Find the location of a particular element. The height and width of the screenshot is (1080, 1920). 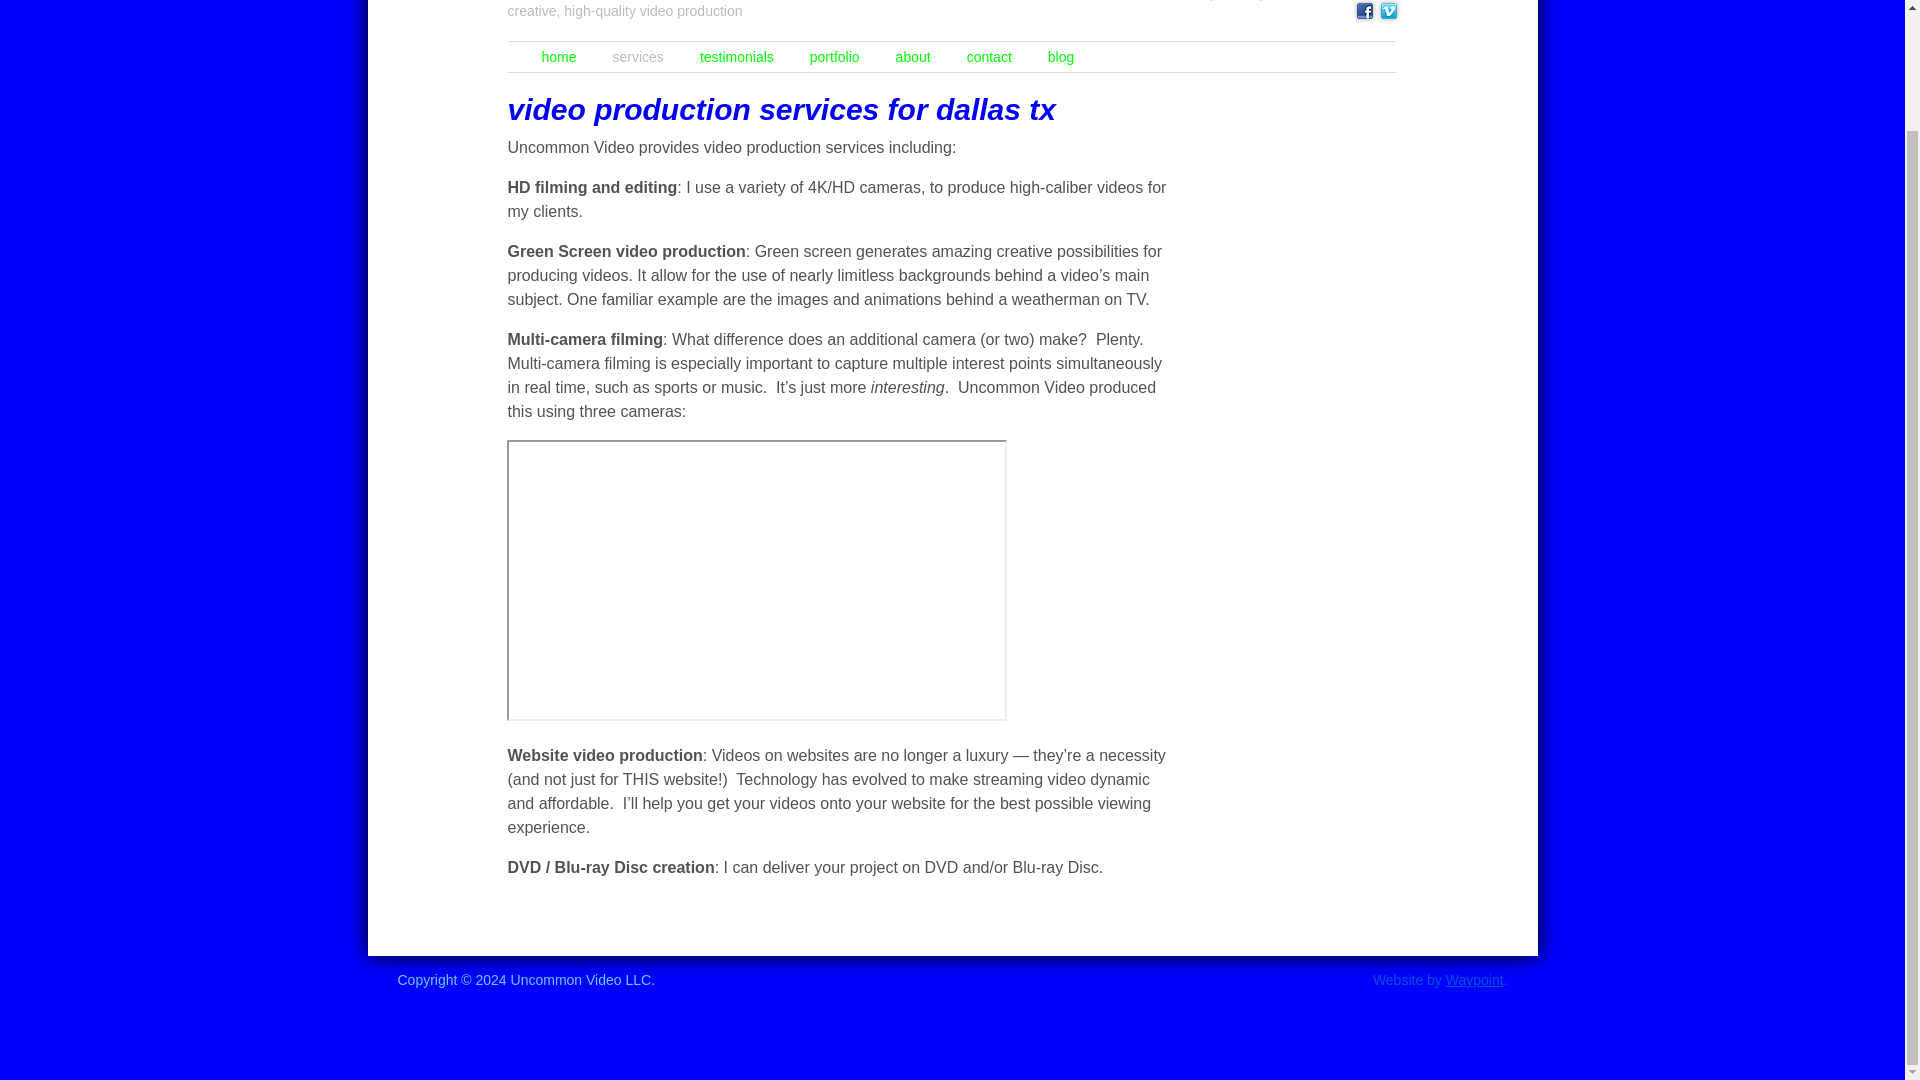

home is located at coordinates (558, 57).